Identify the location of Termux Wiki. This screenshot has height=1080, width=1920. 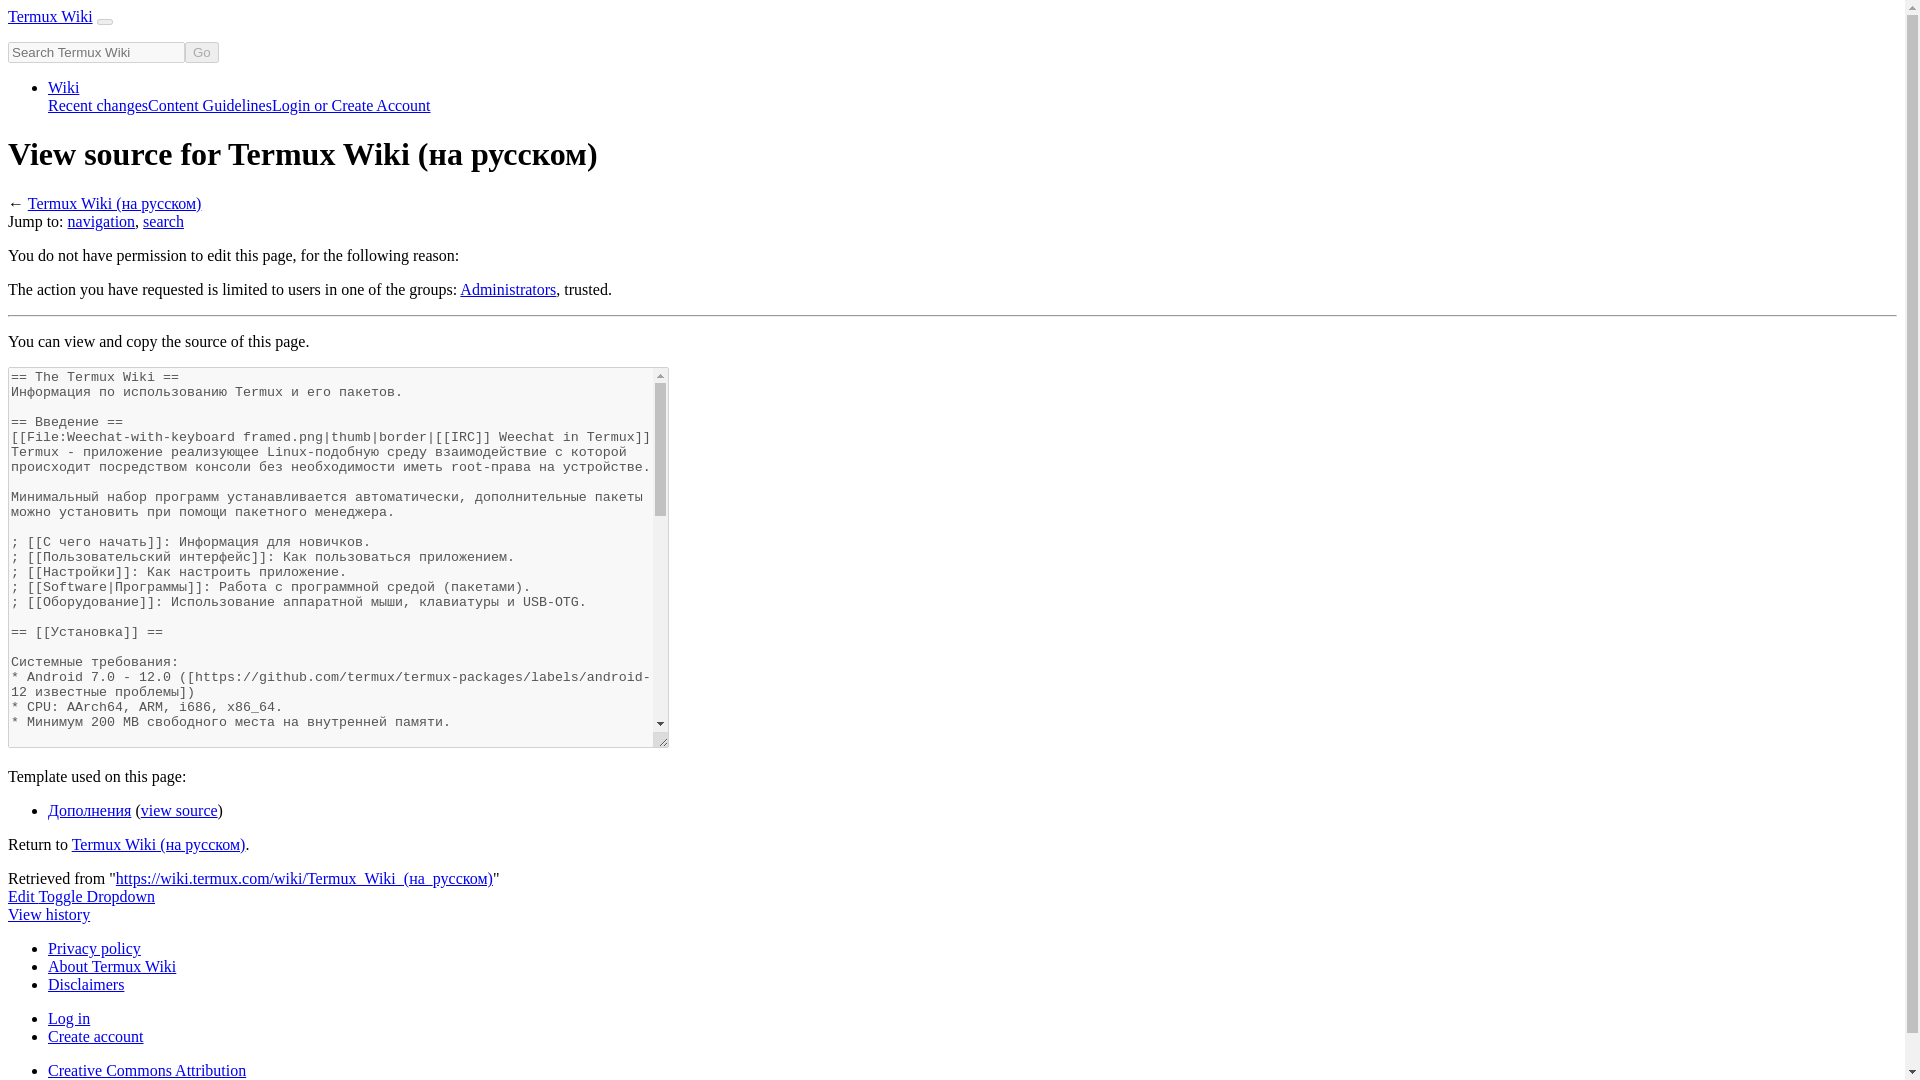
(50, 16).